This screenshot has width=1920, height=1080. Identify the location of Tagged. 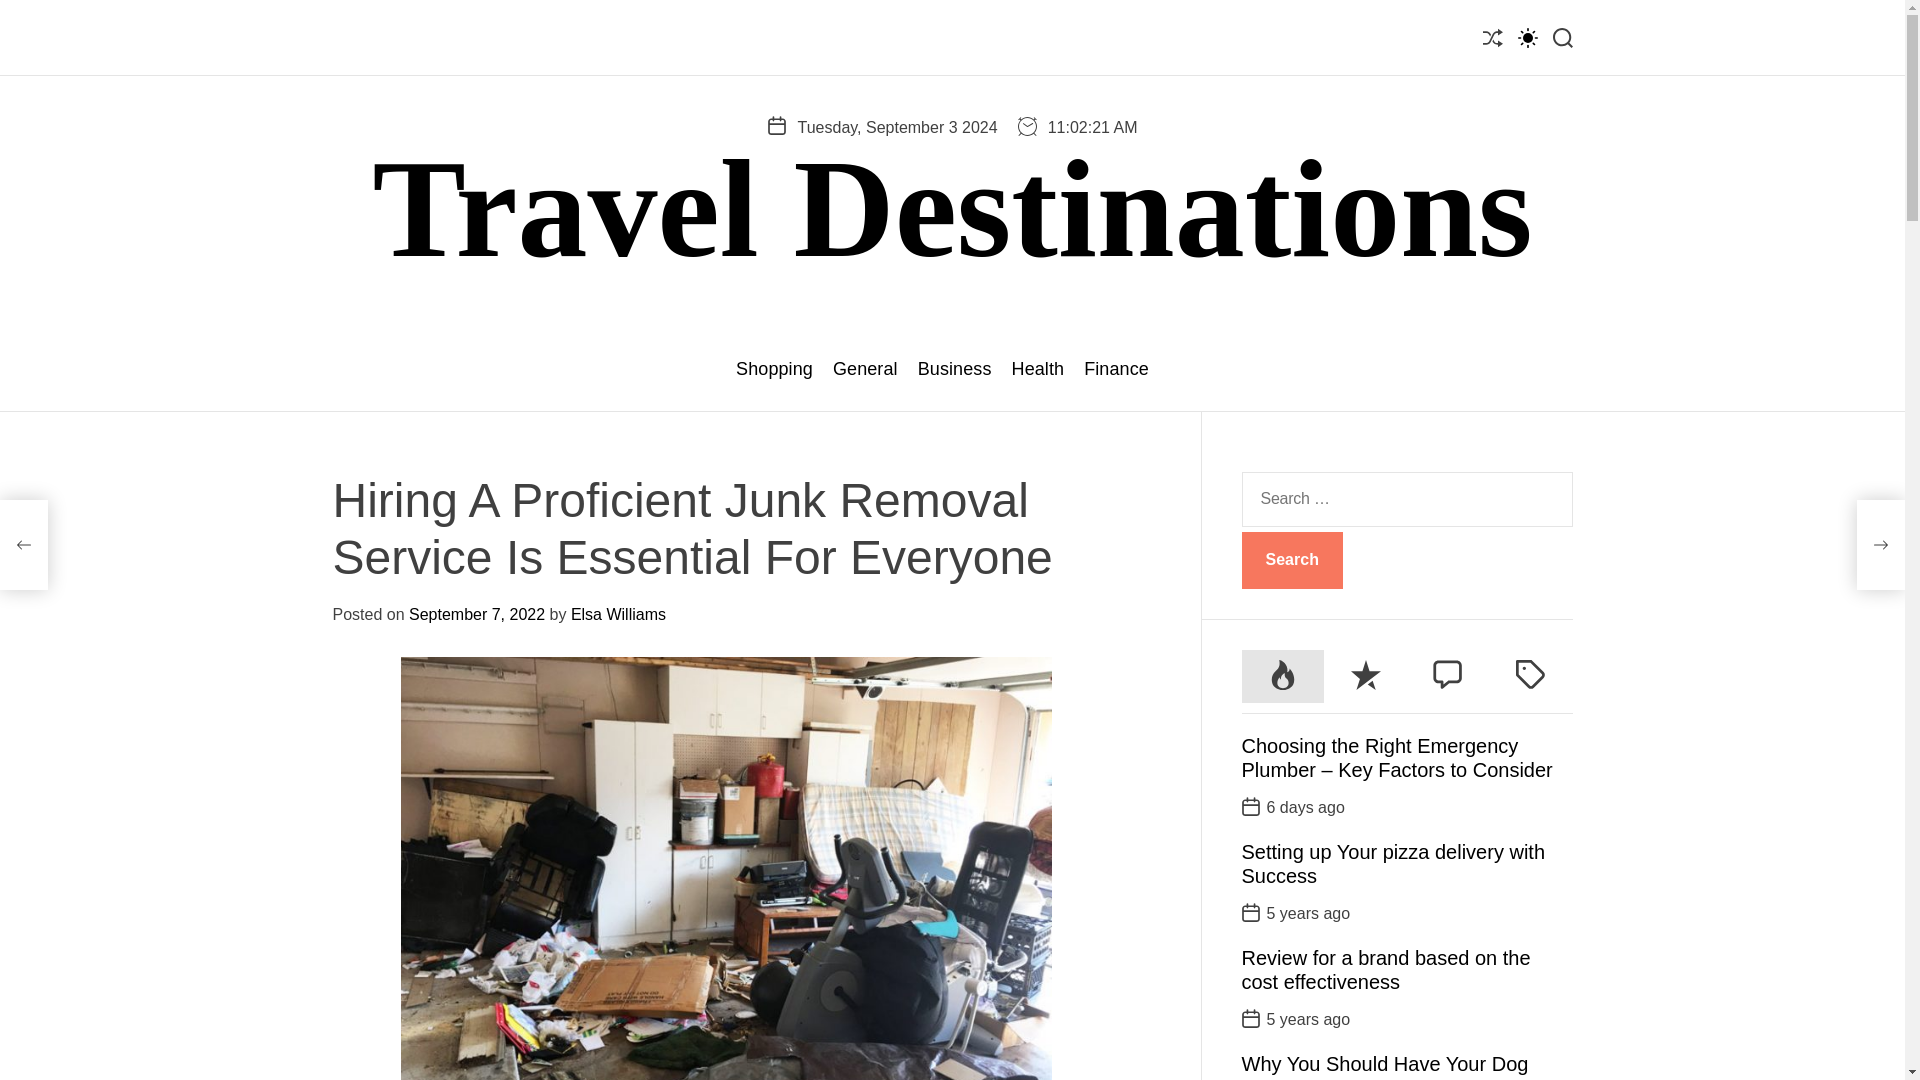
(1530, 676).